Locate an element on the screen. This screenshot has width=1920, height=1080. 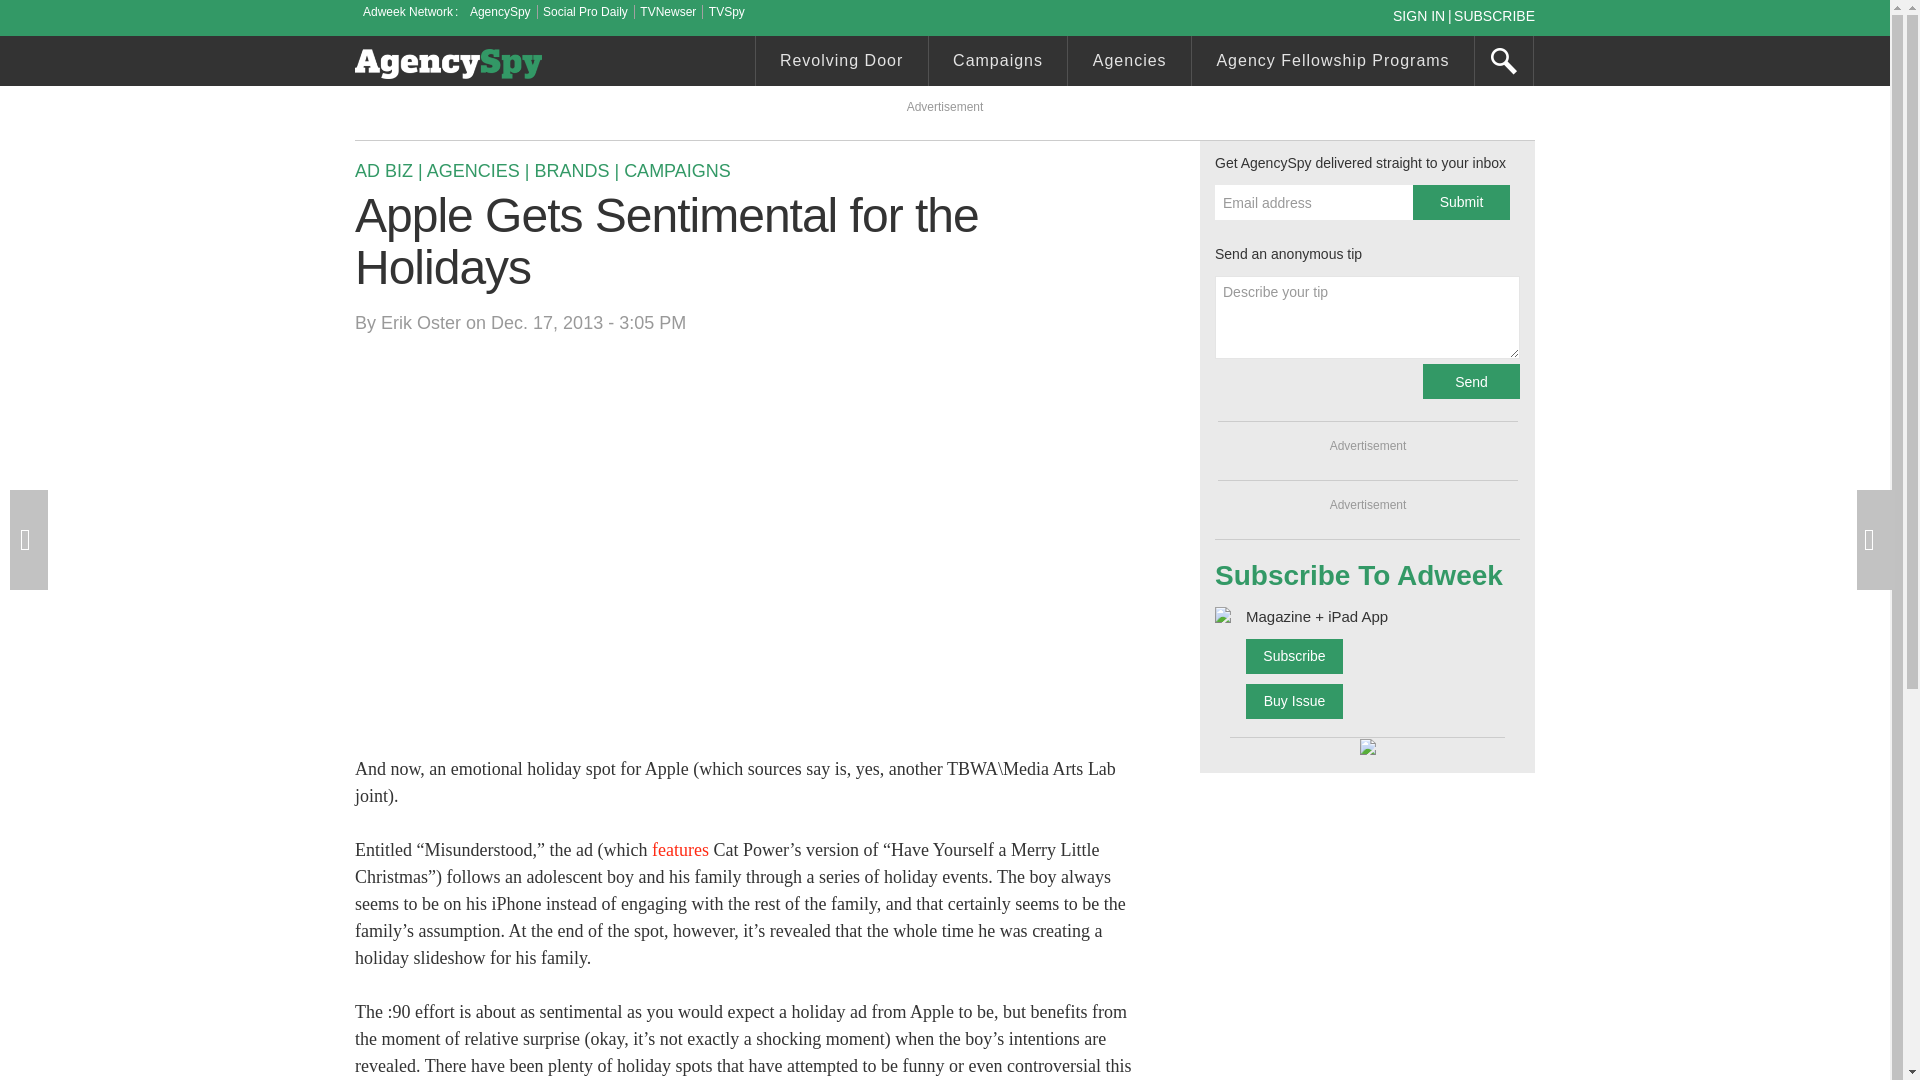
Submit is located at coordinates (1461, 202).